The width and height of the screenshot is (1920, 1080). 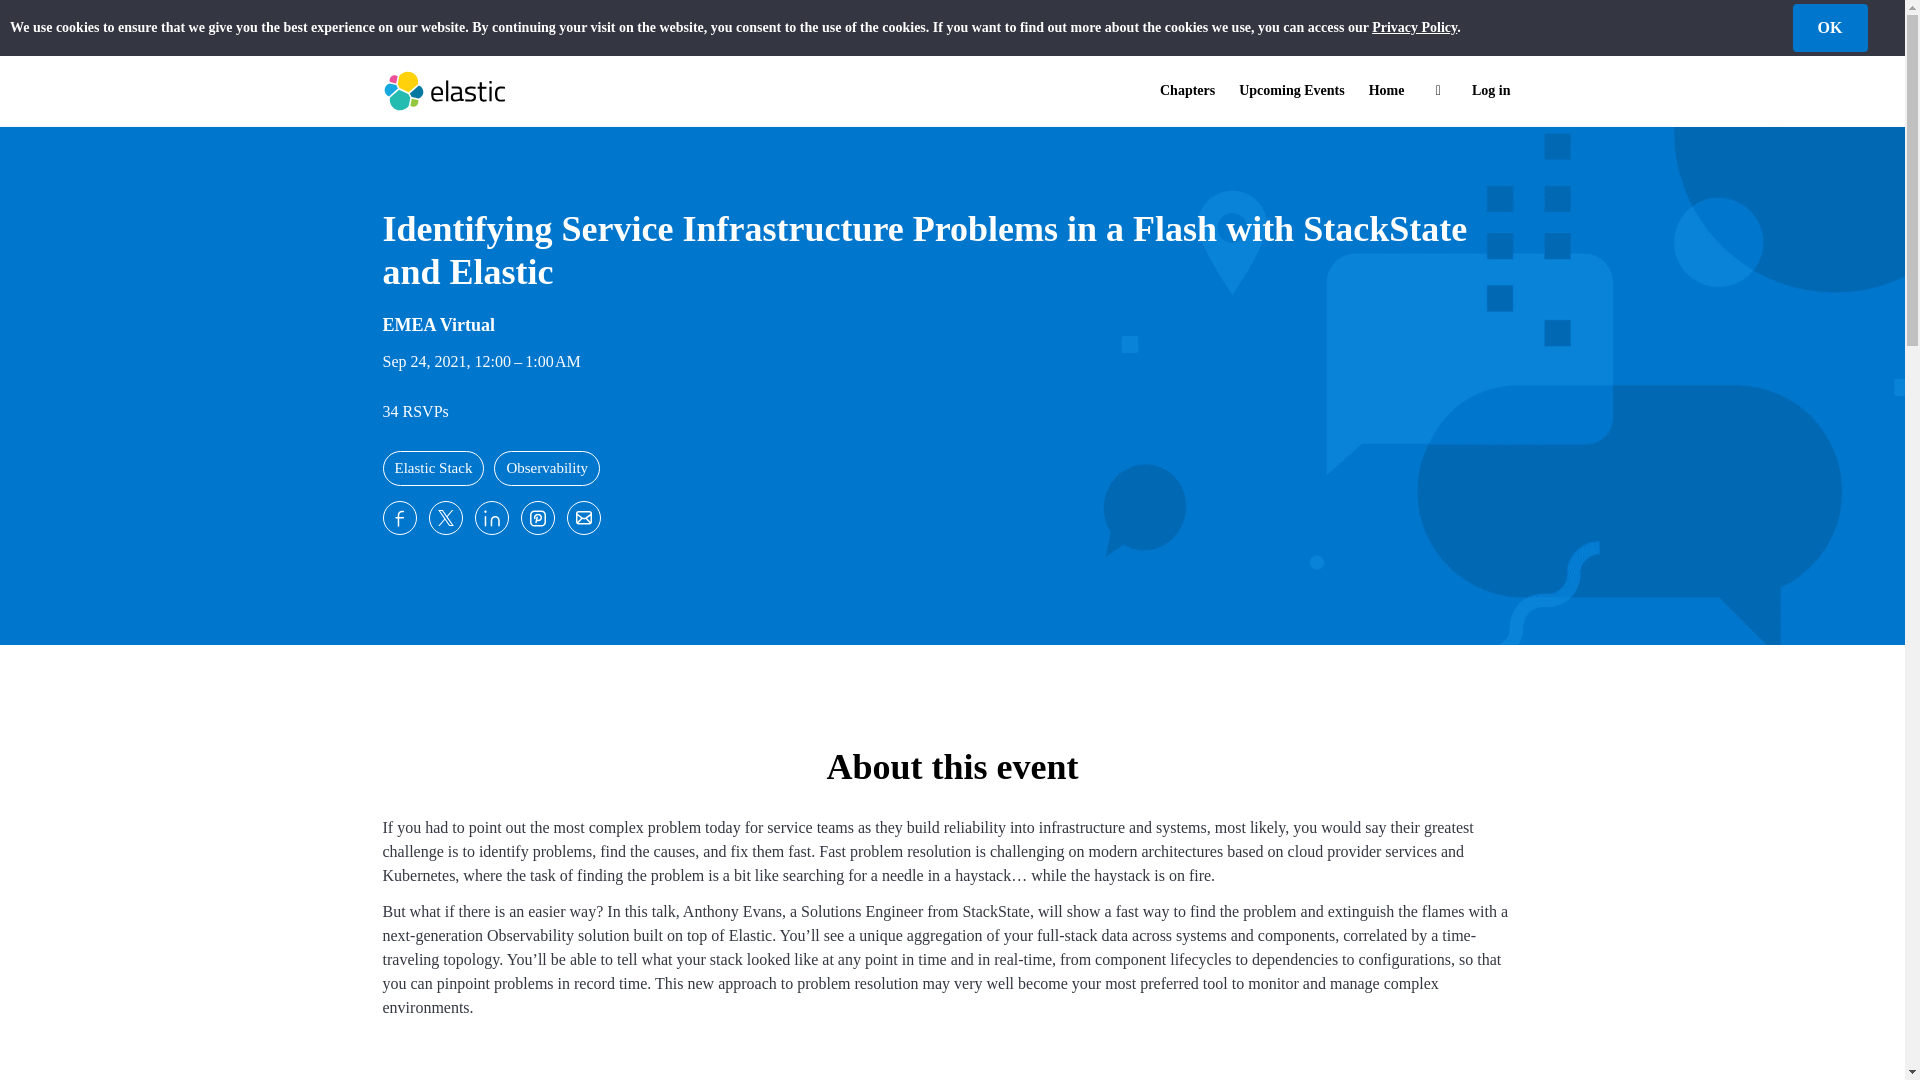 What do you see at coordinates (438, 322) in the screenshot?
I see `EMEA Virtual` at bounding box center [438, 322].